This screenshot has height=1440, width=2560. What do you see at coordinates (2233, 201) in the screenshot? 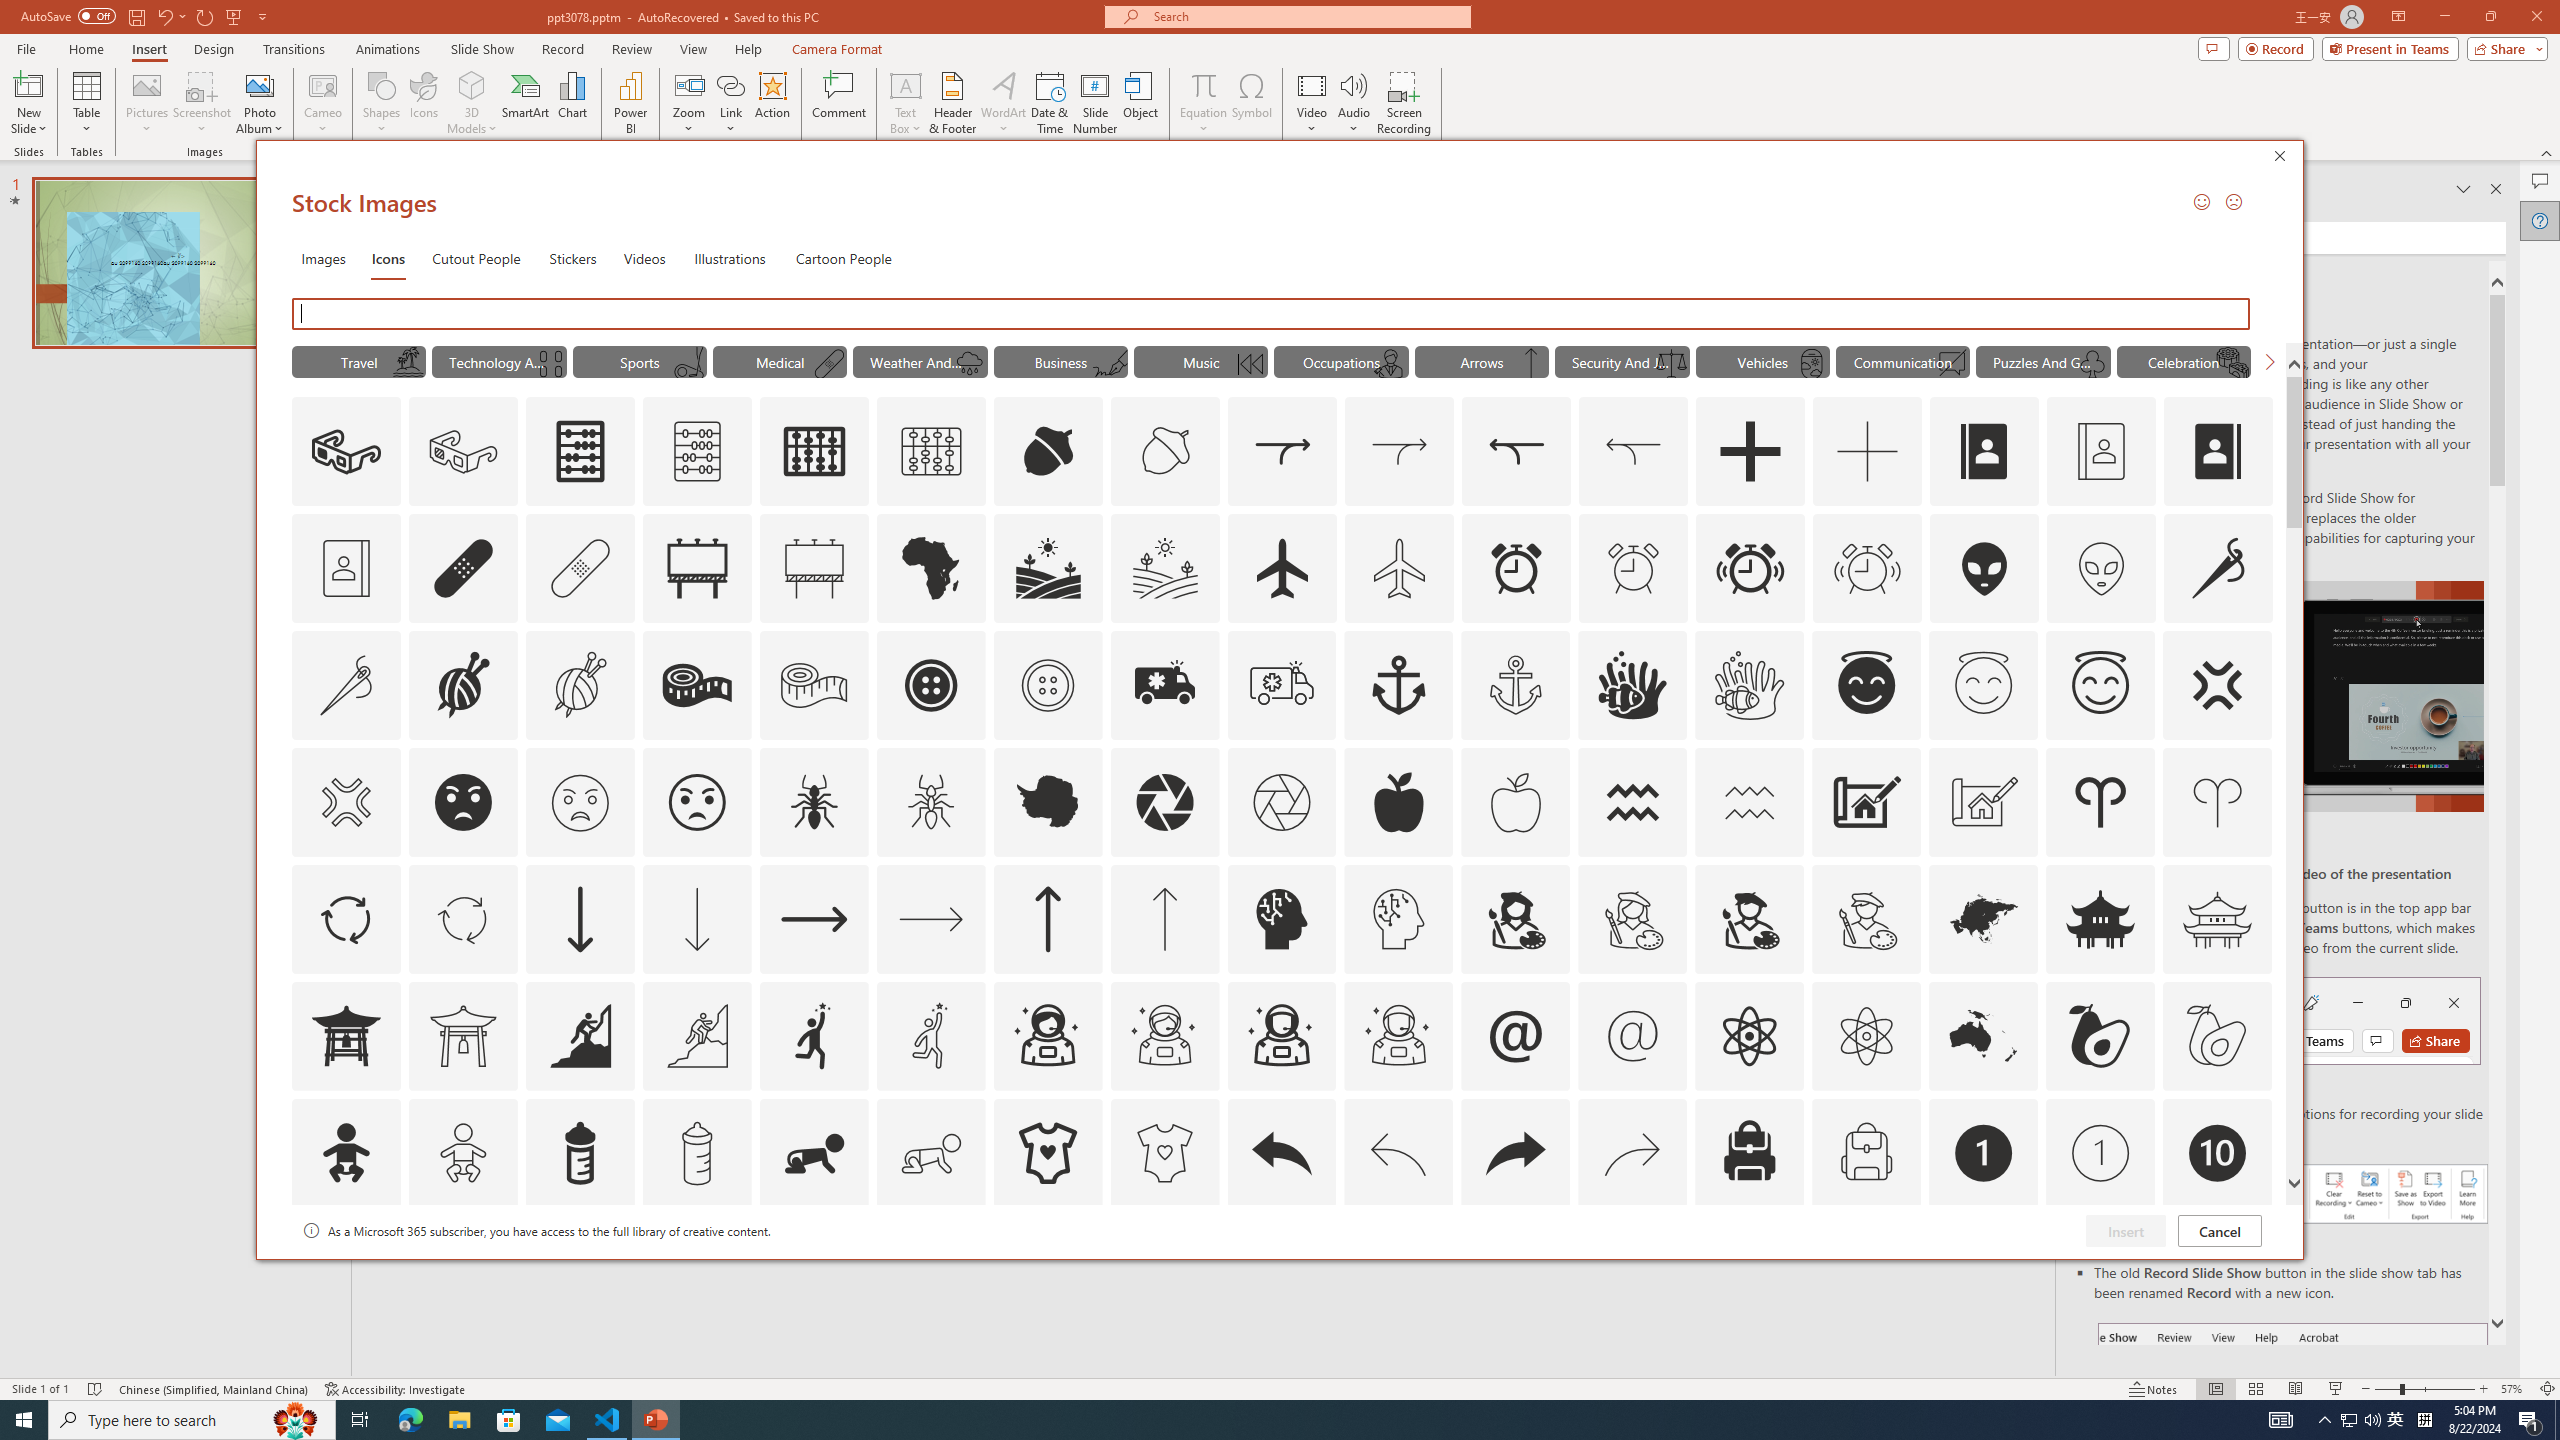
I see `Send a Frown` at bounding box center [2233, 201].